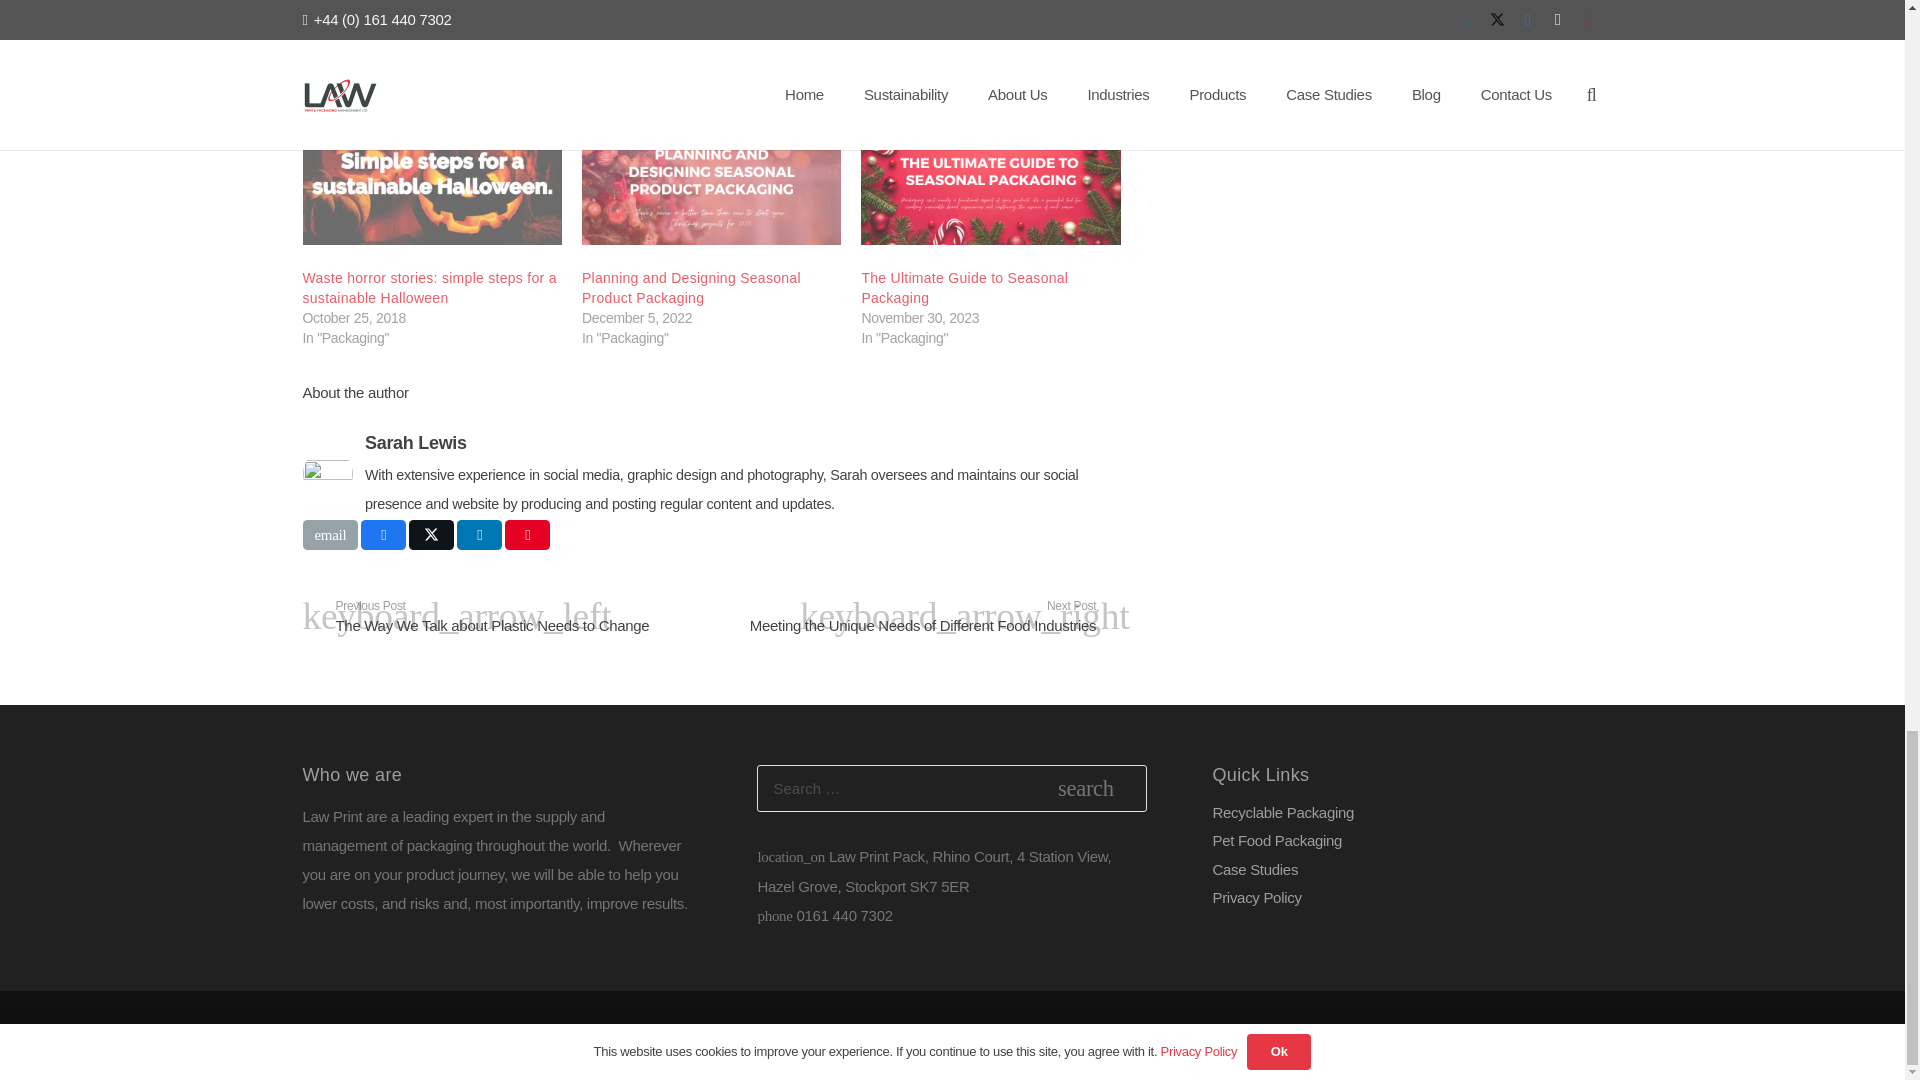  What do you see at coordinates (382, 534) in the screenshot?
I see `Share this` at bounding box center [382, 534].